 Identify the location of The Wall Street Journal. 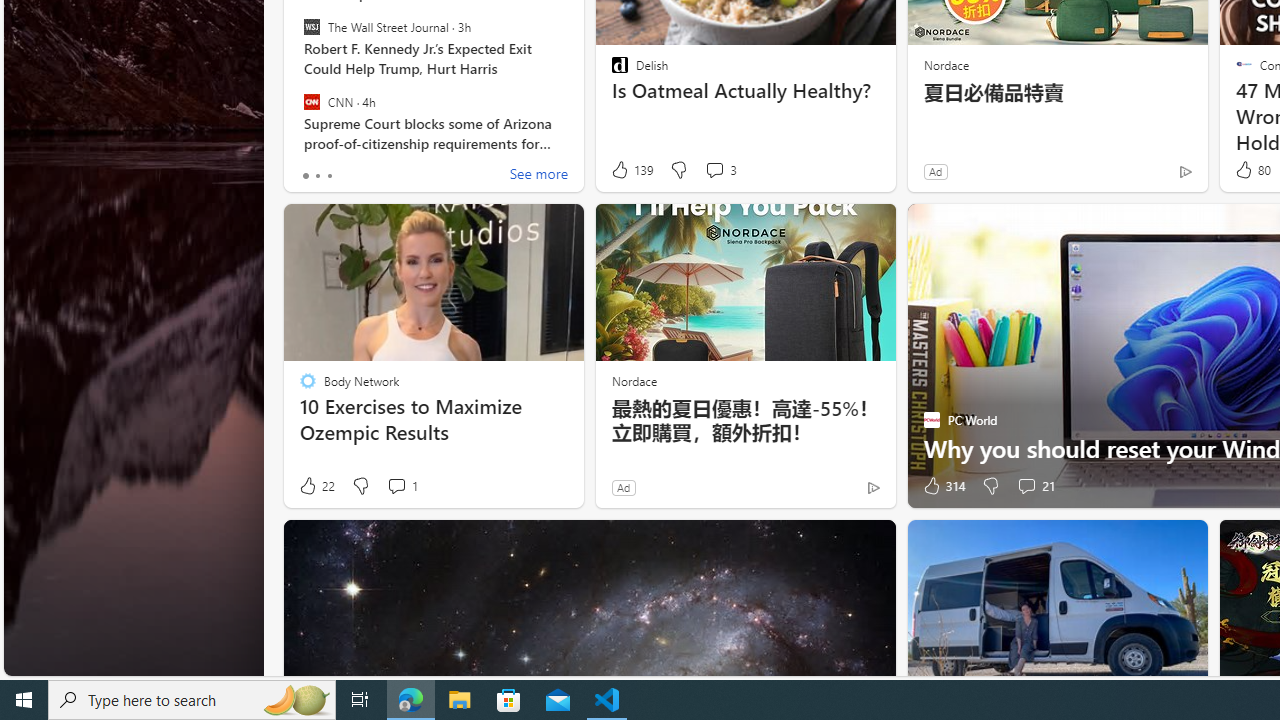
(312, 27).